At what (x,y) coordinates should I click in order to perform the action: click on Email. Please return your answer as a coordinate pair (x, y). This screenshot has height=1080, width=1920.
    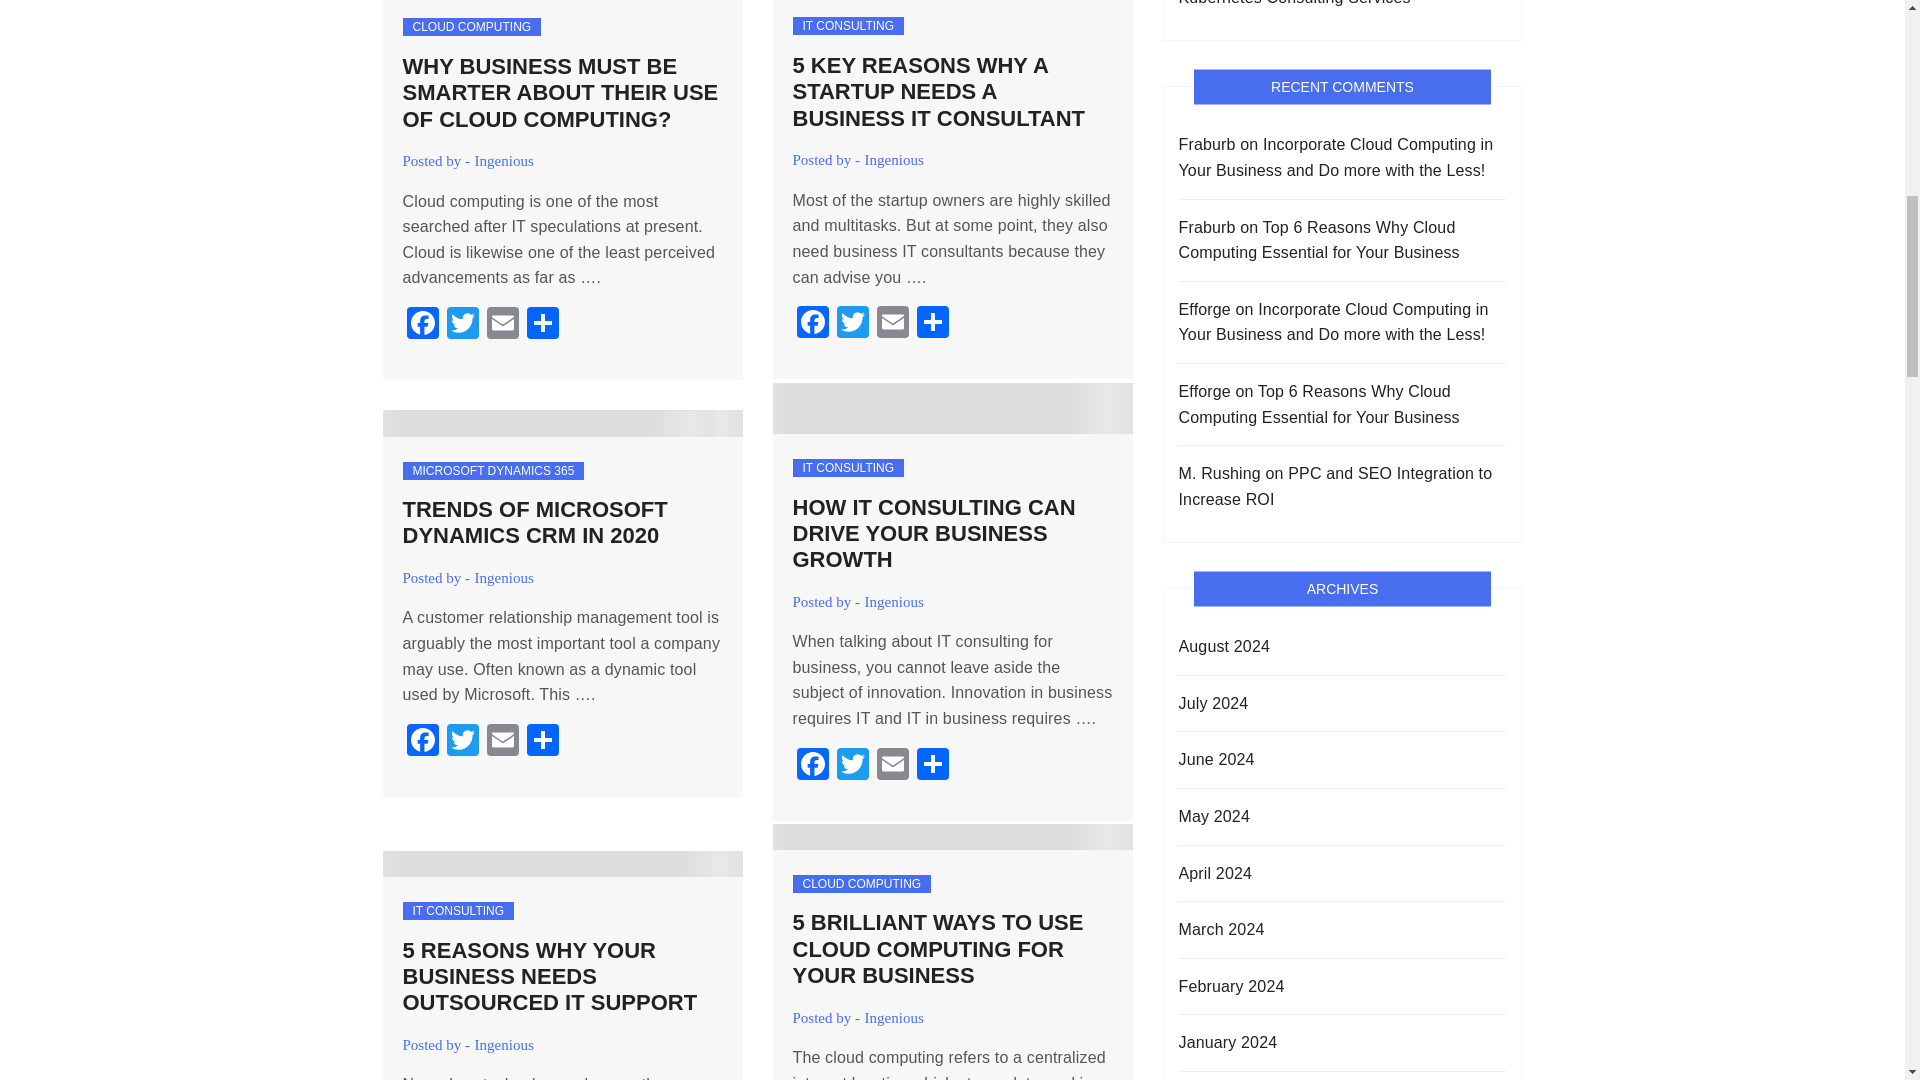
    Looking at the image, I should click on (892, 324).